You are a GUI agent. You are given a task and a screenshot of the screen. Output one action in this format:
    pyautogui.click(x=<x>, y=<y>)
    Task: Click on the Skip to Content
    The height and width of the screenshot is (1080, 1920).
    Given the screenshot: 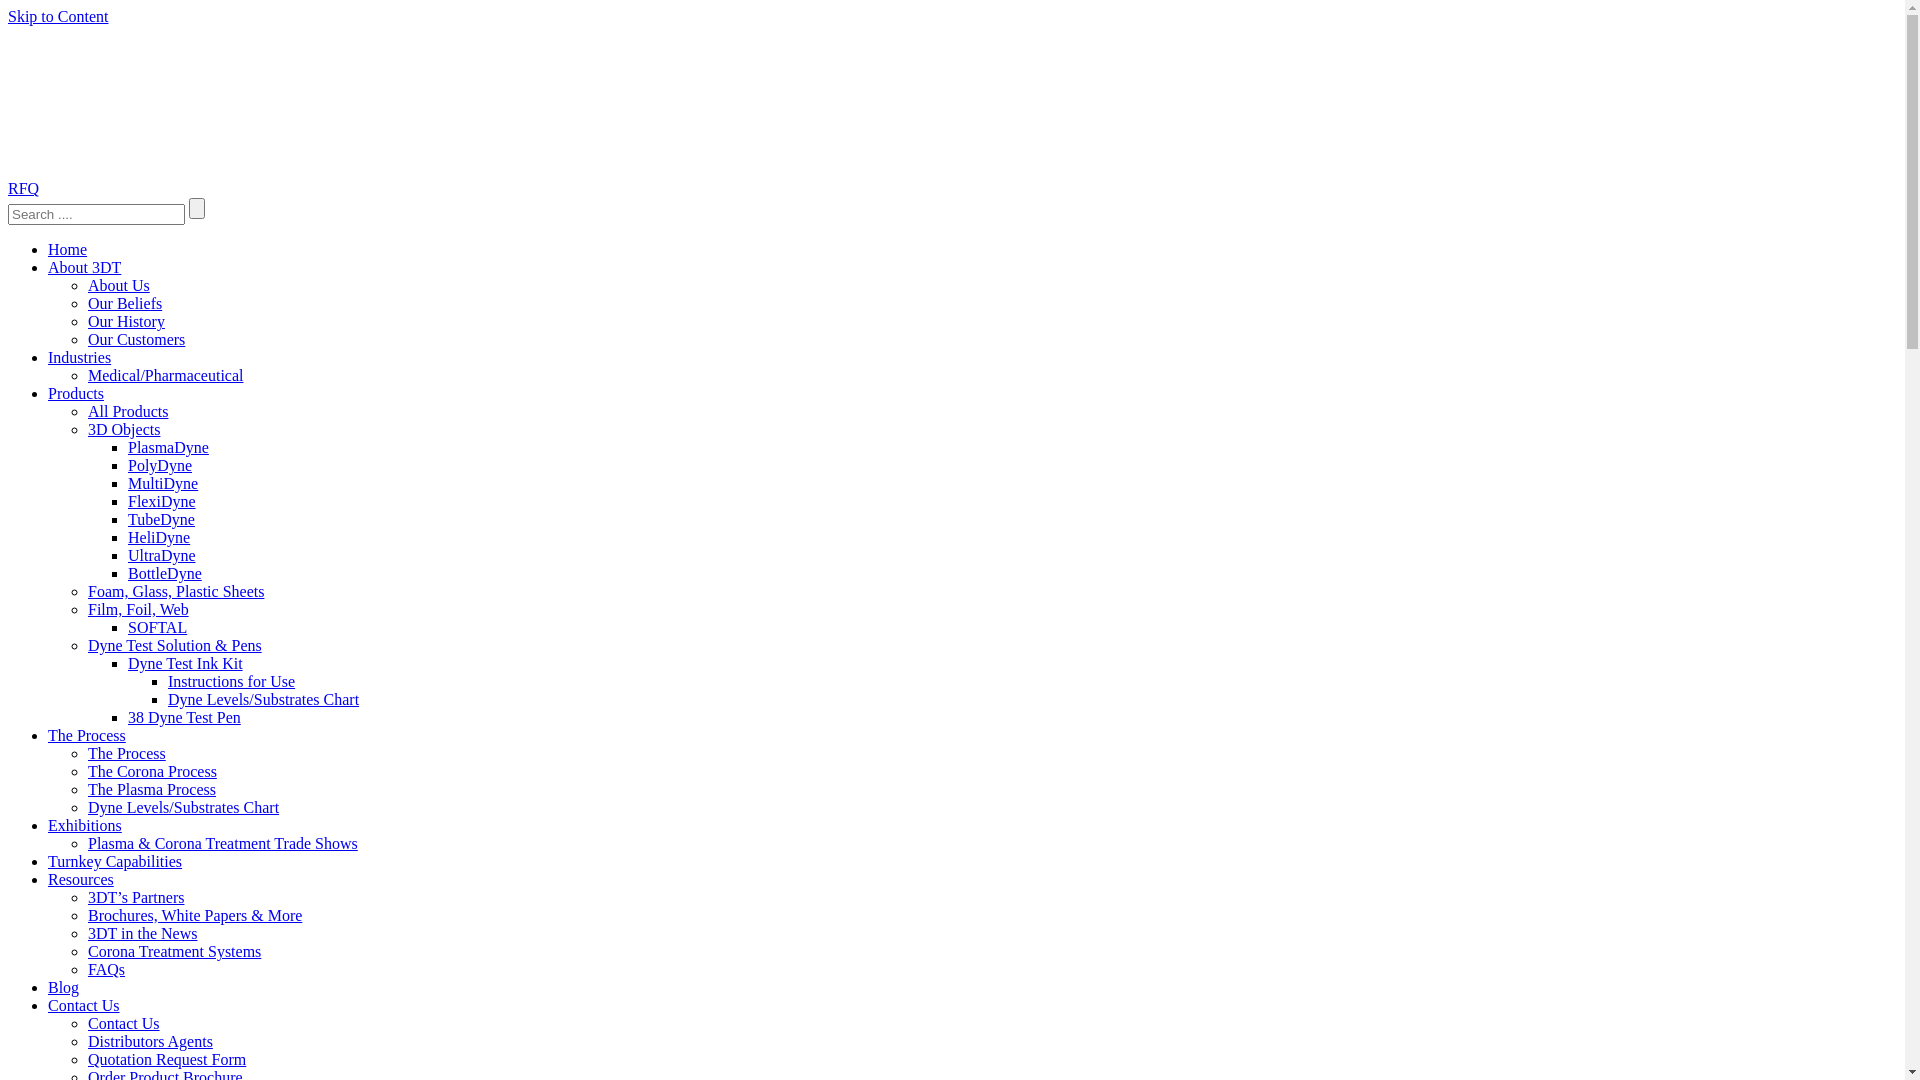 What is the action you would take?
    pyautogui.click(x=58, y=16)
    